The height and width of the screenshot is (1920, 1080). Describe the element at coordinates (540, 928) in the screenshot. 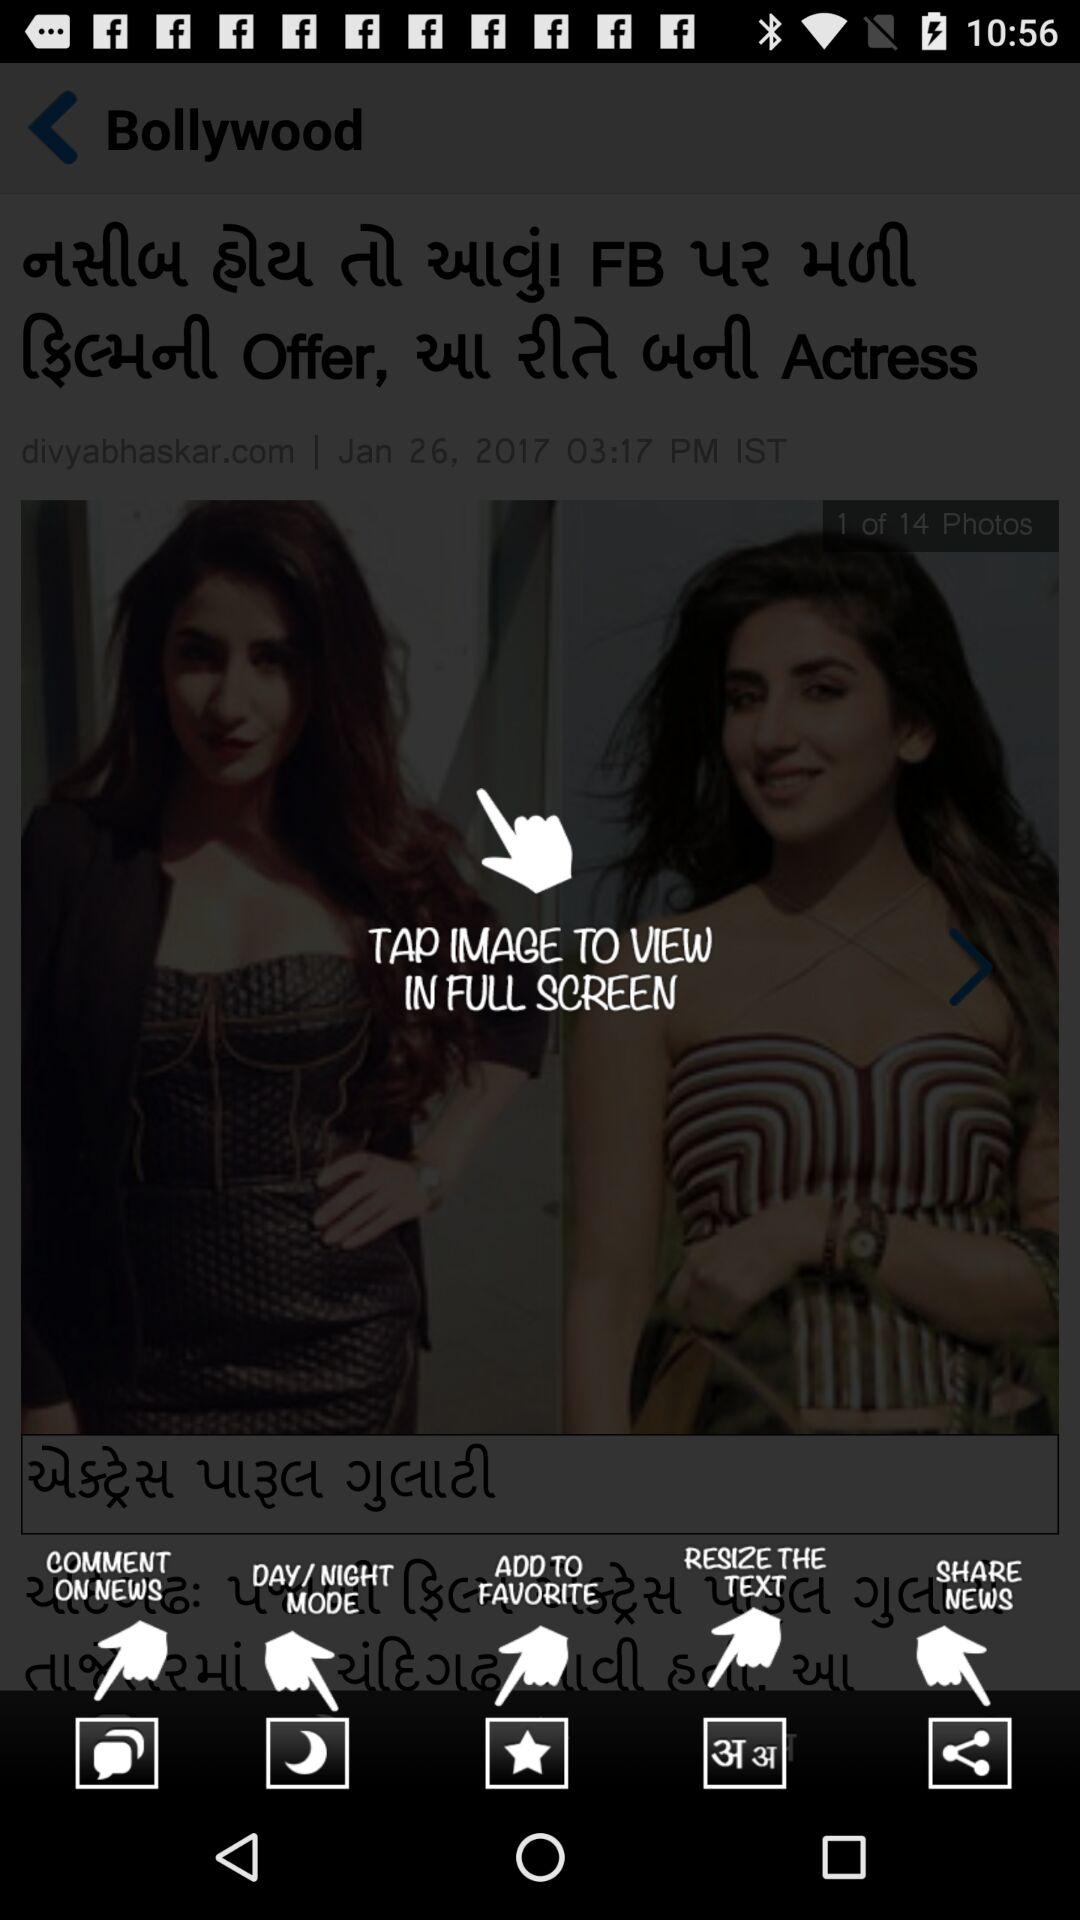

I see `tap image to see full screen` at that location.